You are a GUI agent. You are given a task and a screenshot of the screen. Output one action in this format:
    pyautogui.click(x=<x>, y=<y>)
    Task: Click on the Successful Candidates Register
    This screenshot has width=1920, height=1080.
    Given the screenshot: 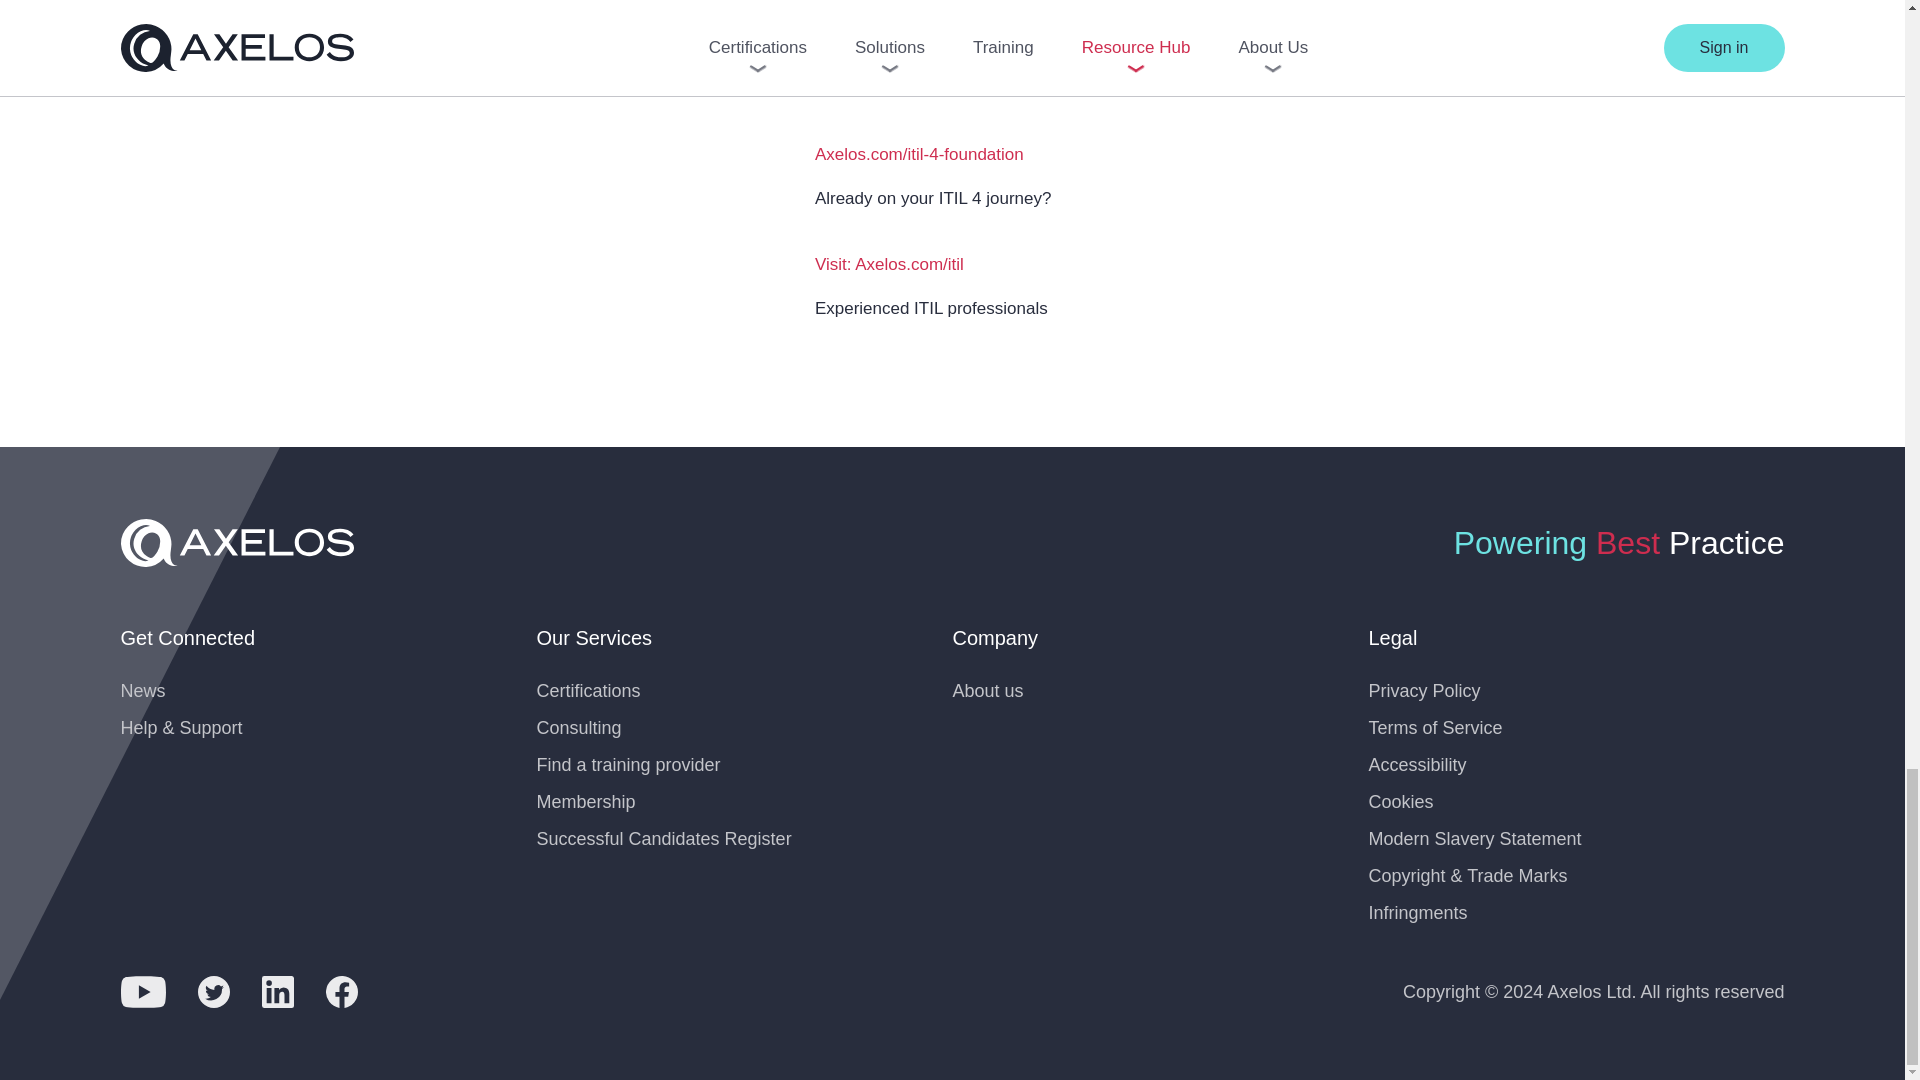 What is the action you would take?
    pyautogui.click(x=663, y=838)
    